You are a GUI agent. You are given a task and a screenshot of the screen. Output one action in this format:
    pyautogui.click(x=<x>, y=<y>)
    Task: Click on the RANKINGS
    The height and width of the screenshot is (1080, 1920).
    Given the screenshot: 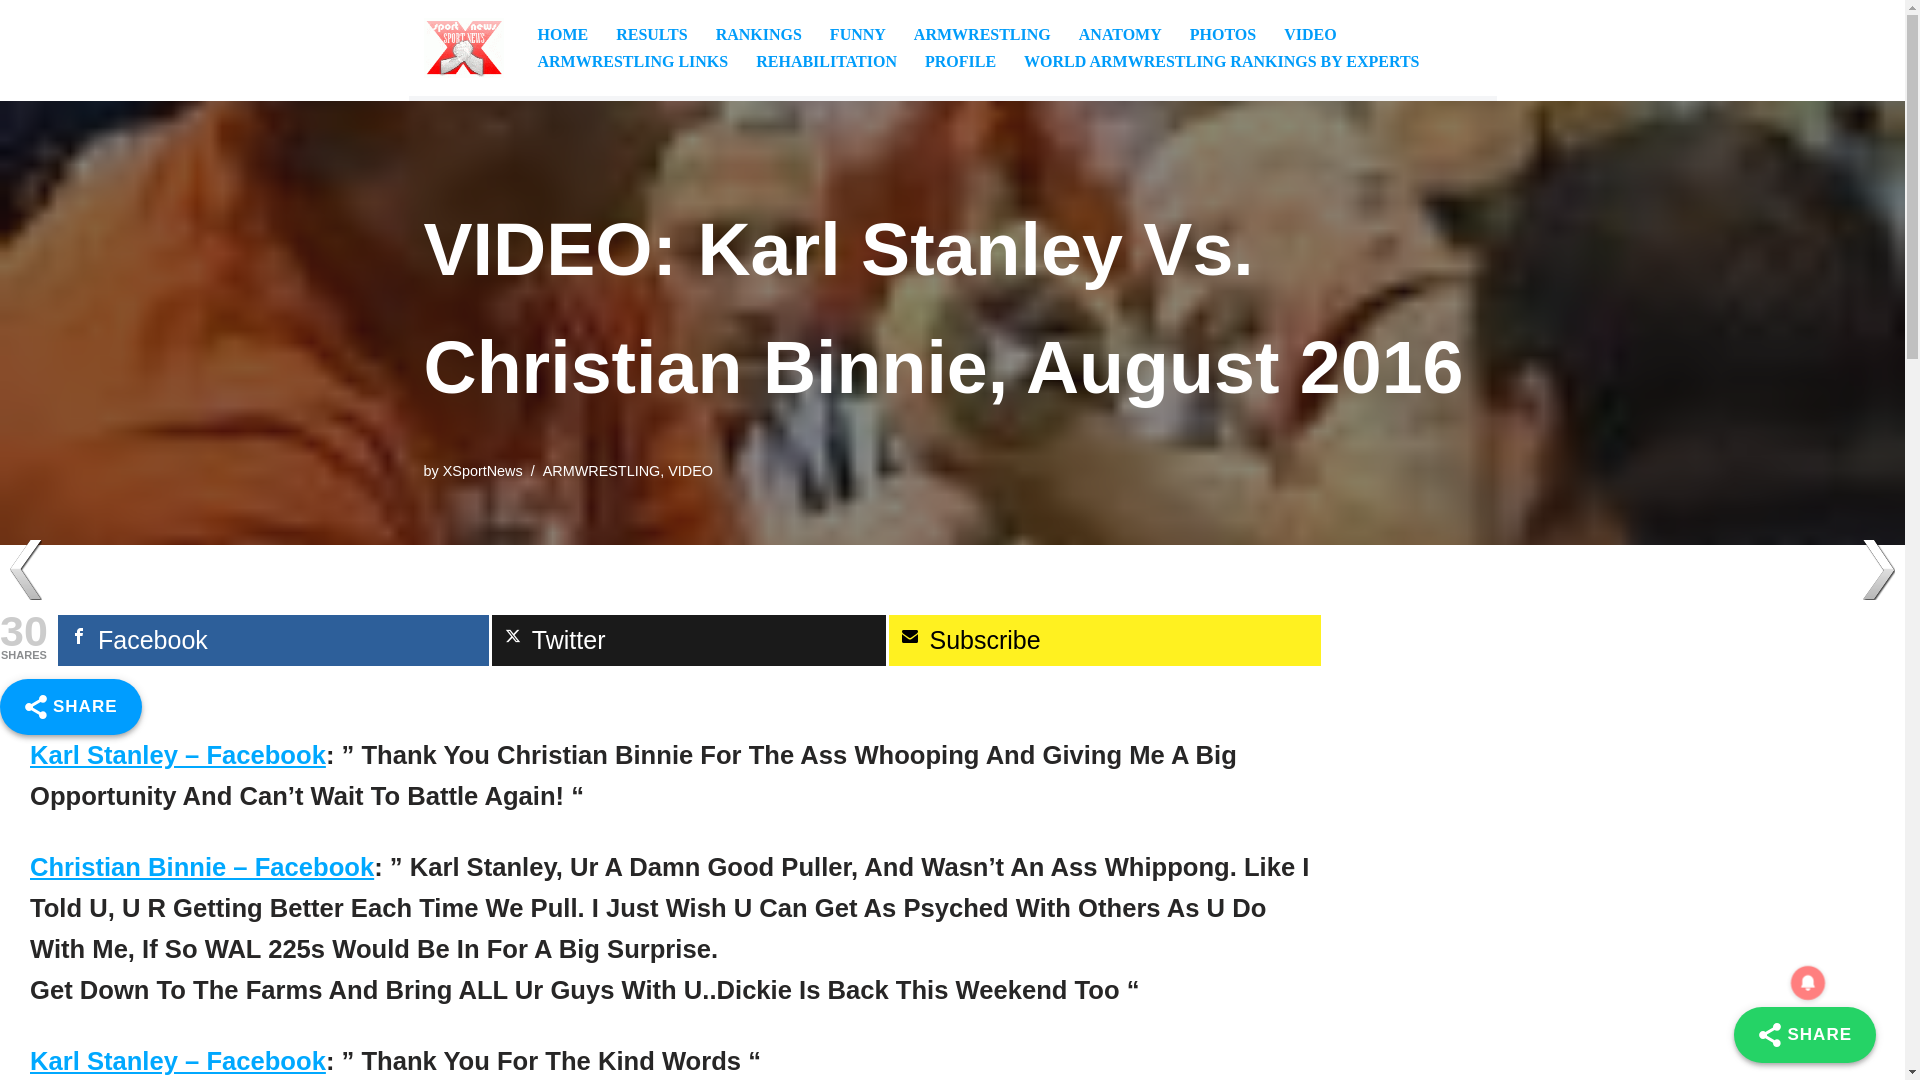 What is the action you would take?
    pyautogui.click(x=759, y=34)
    